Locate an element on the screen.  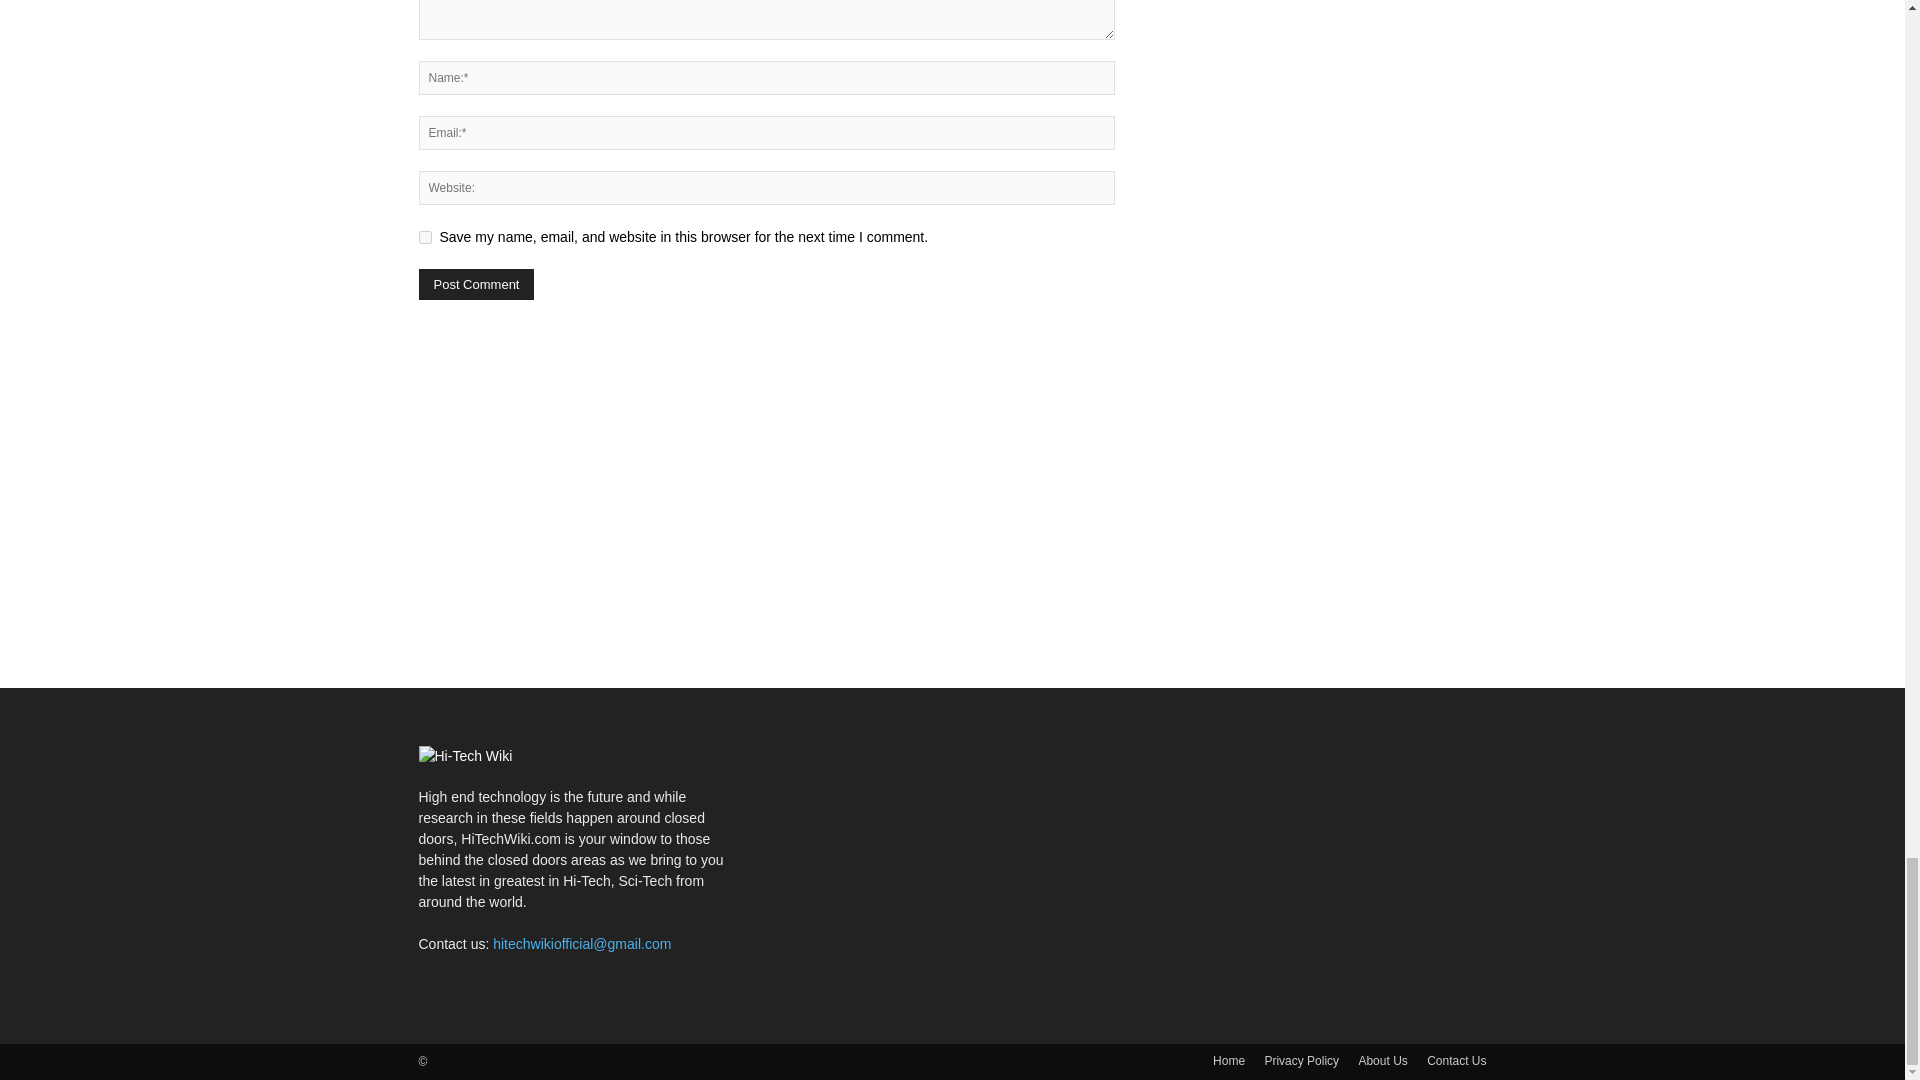
Post Comment is located at coordinates (476, 284).